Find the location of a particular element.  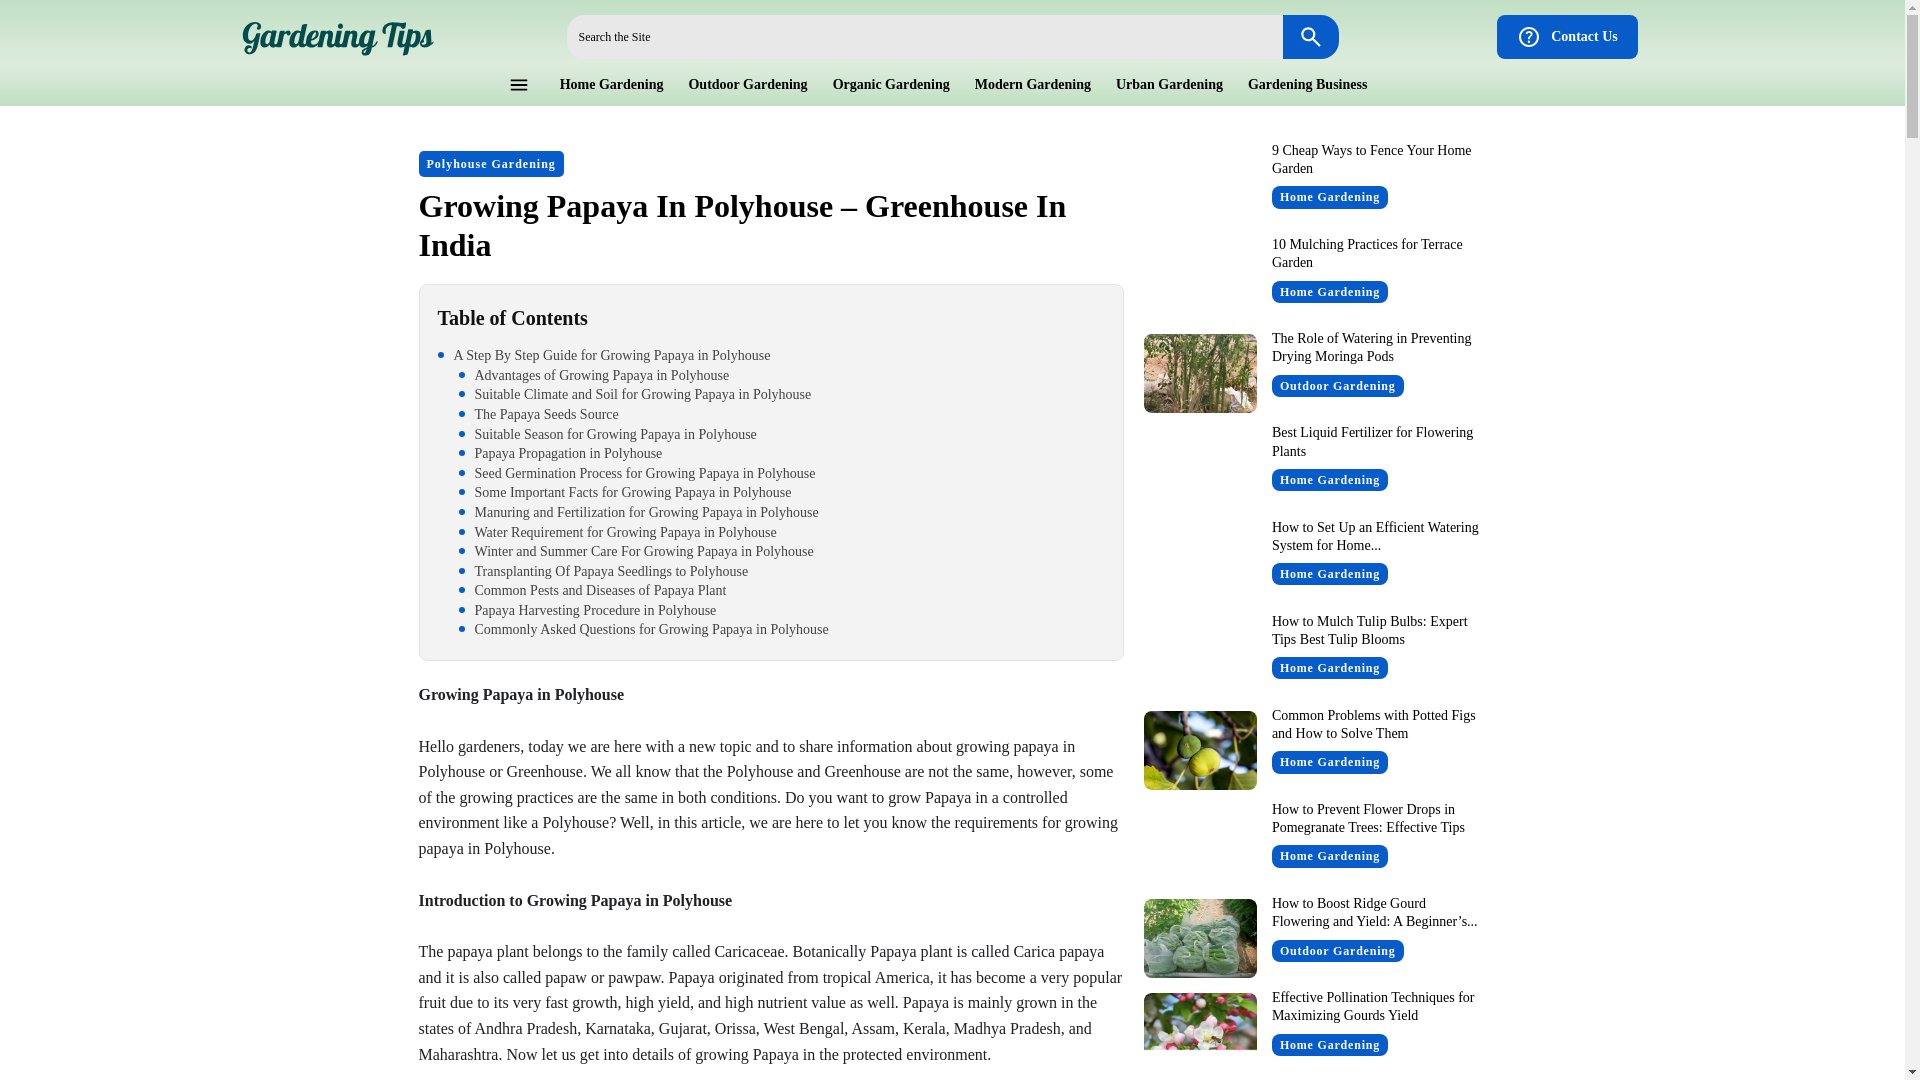

Contact Us is located at coordinates (1567, 37).